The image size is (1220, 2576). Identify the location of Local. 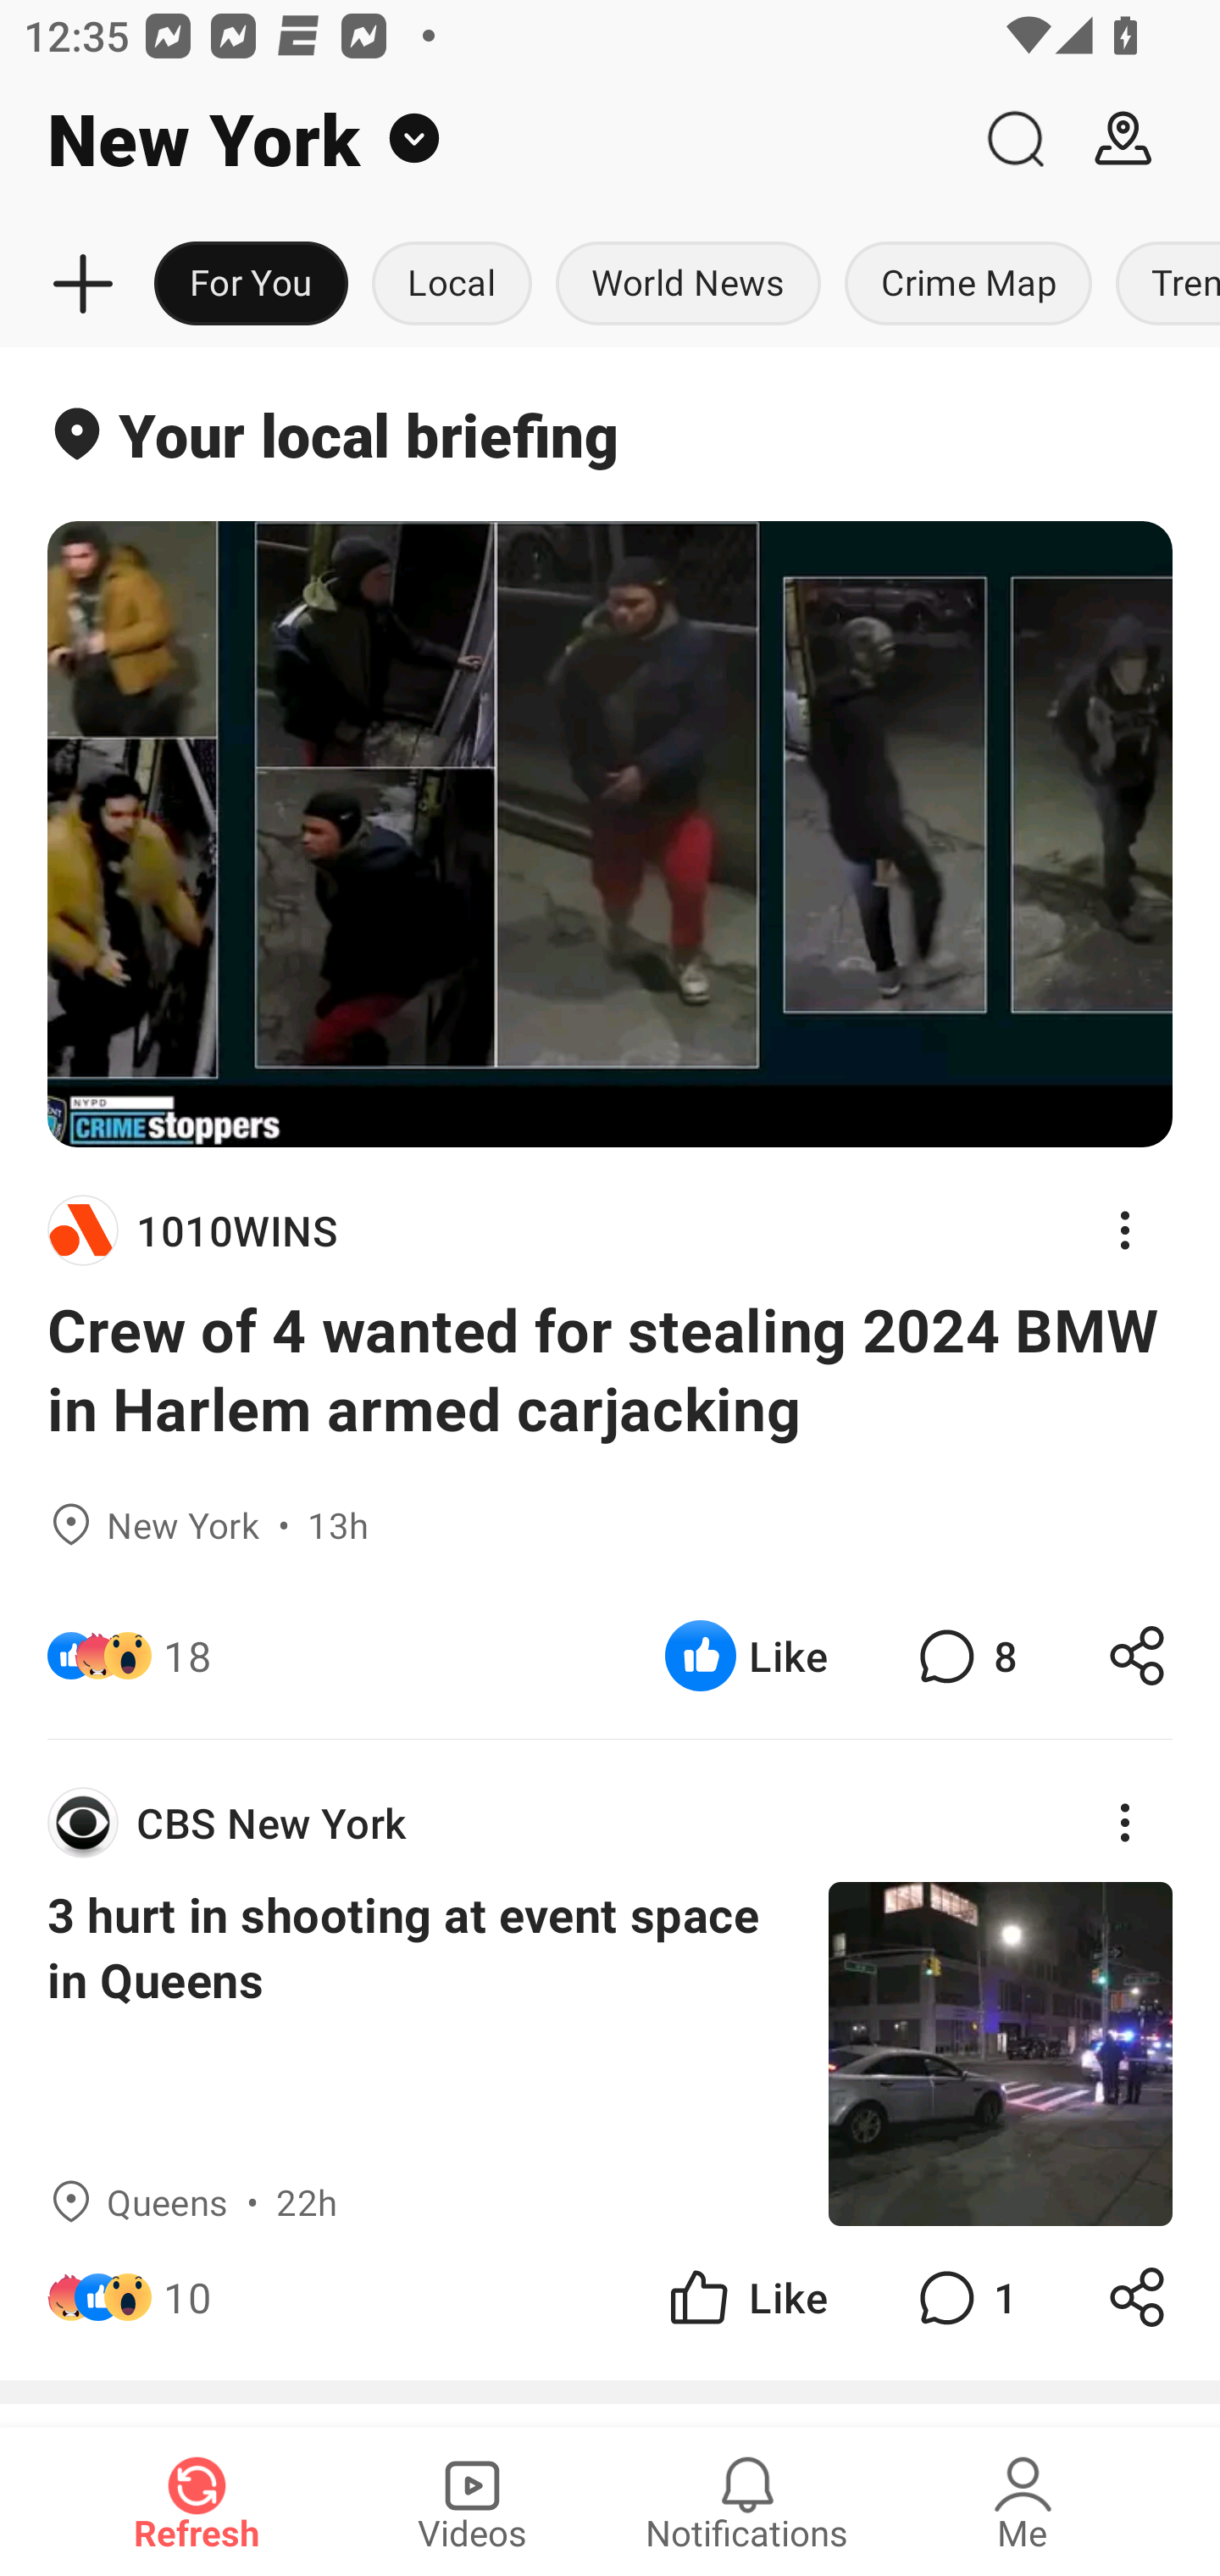
(452, 285).